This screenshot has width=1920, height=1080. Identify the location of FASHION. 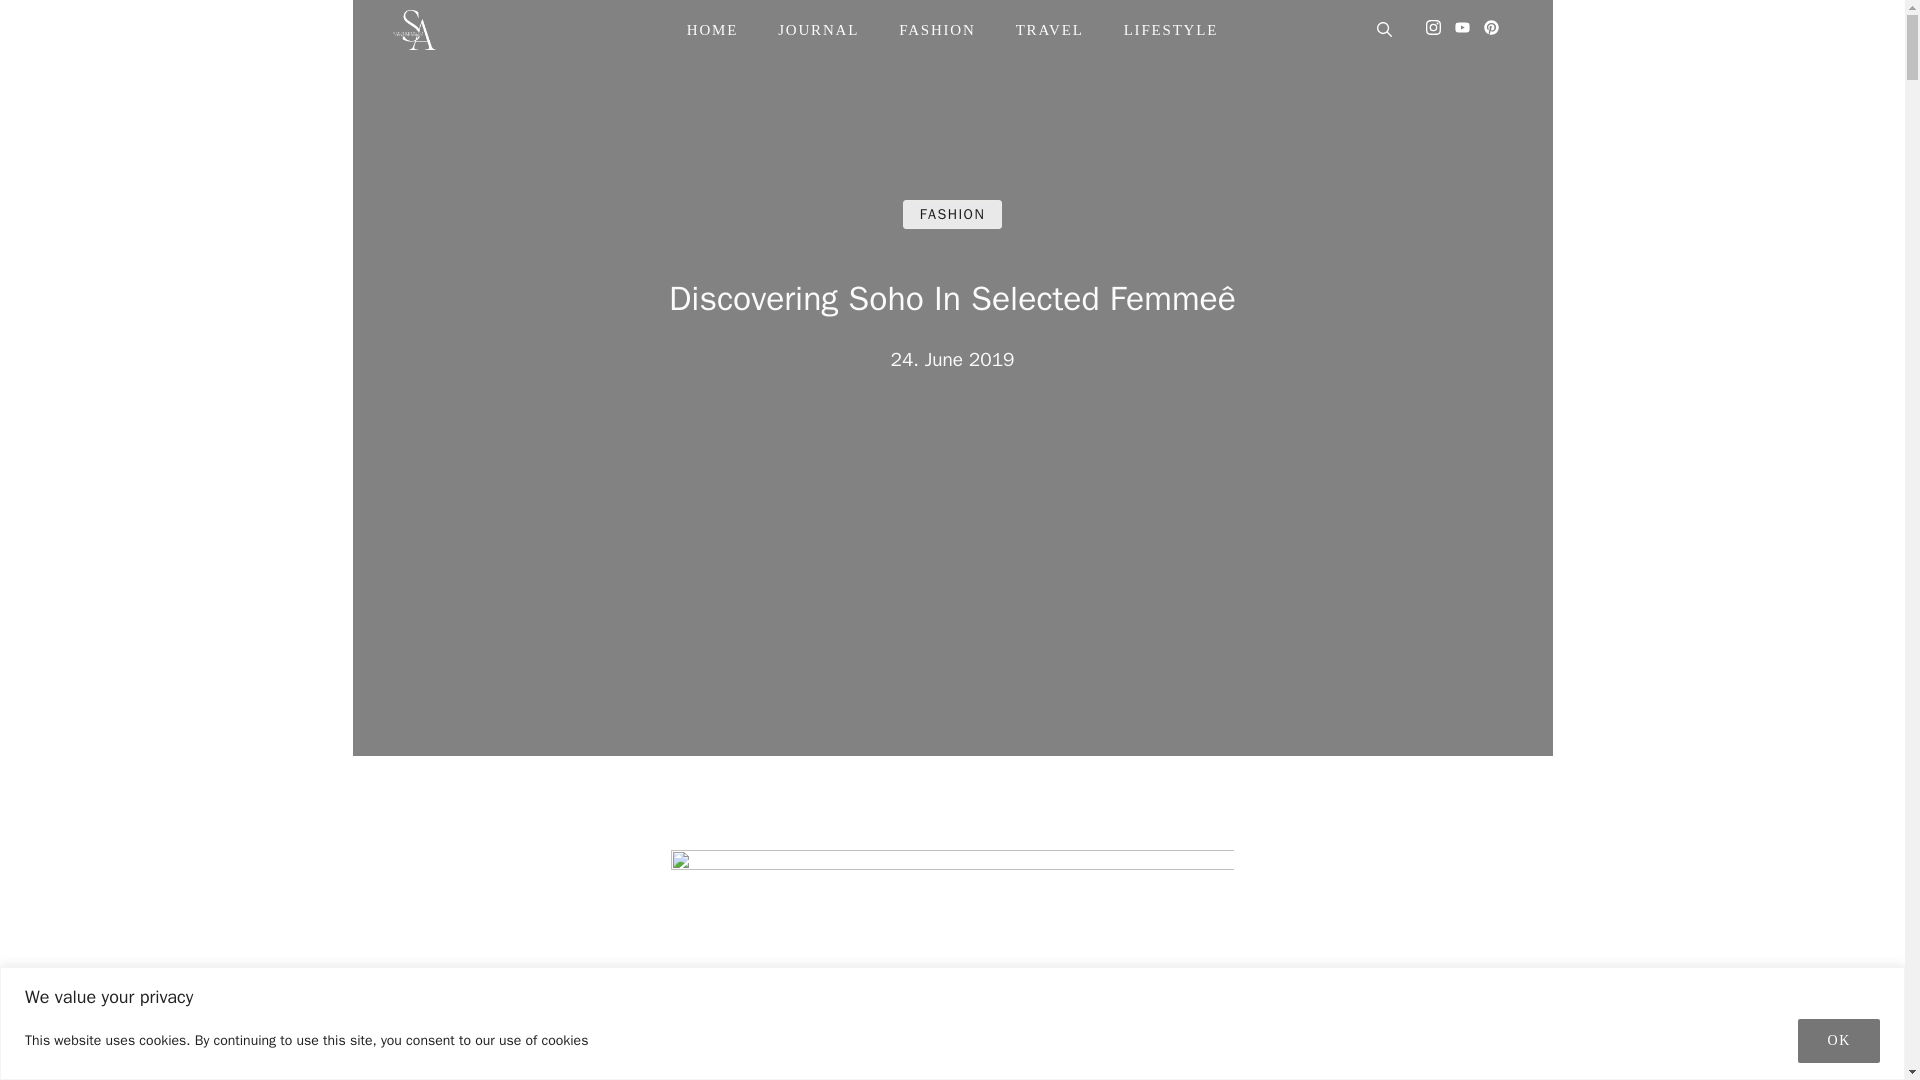
(938, 30).